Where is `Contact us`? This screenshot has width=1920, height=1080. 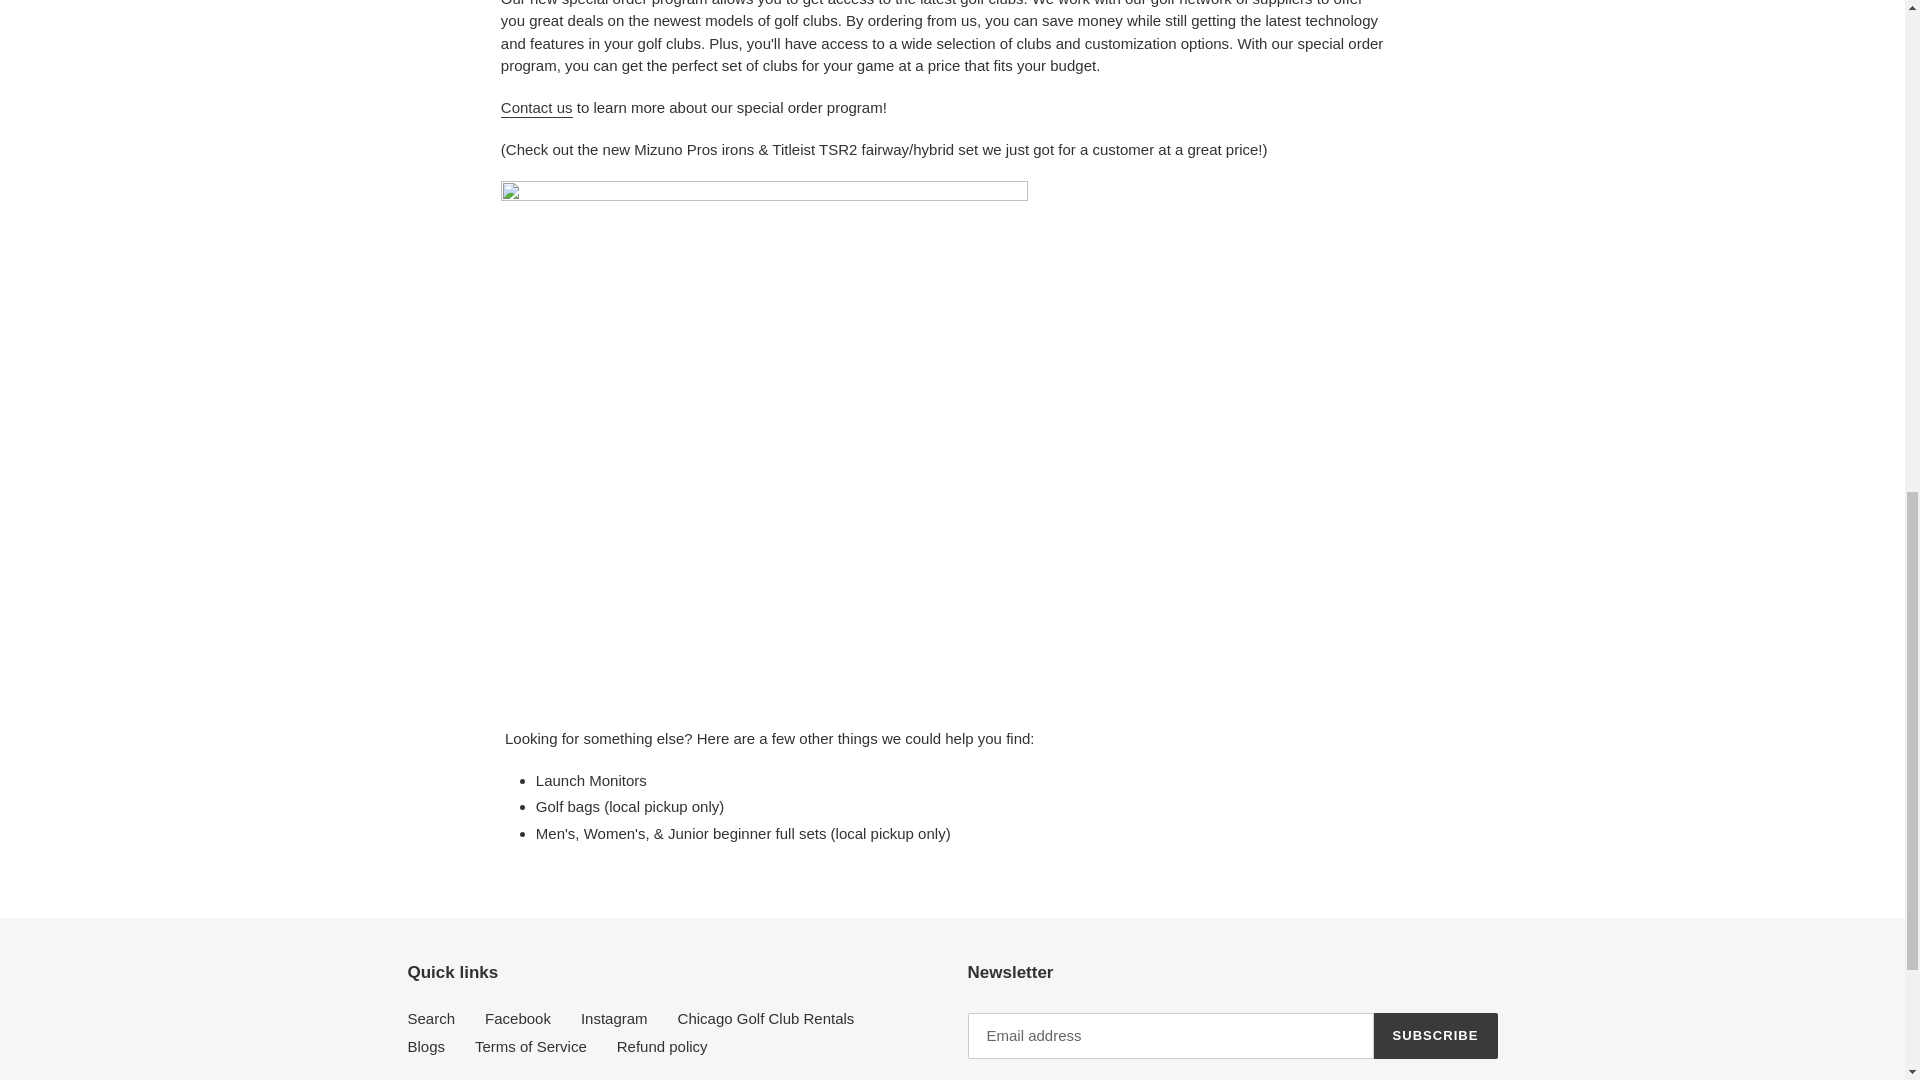
Contact us is located at coordinates (536, 108).